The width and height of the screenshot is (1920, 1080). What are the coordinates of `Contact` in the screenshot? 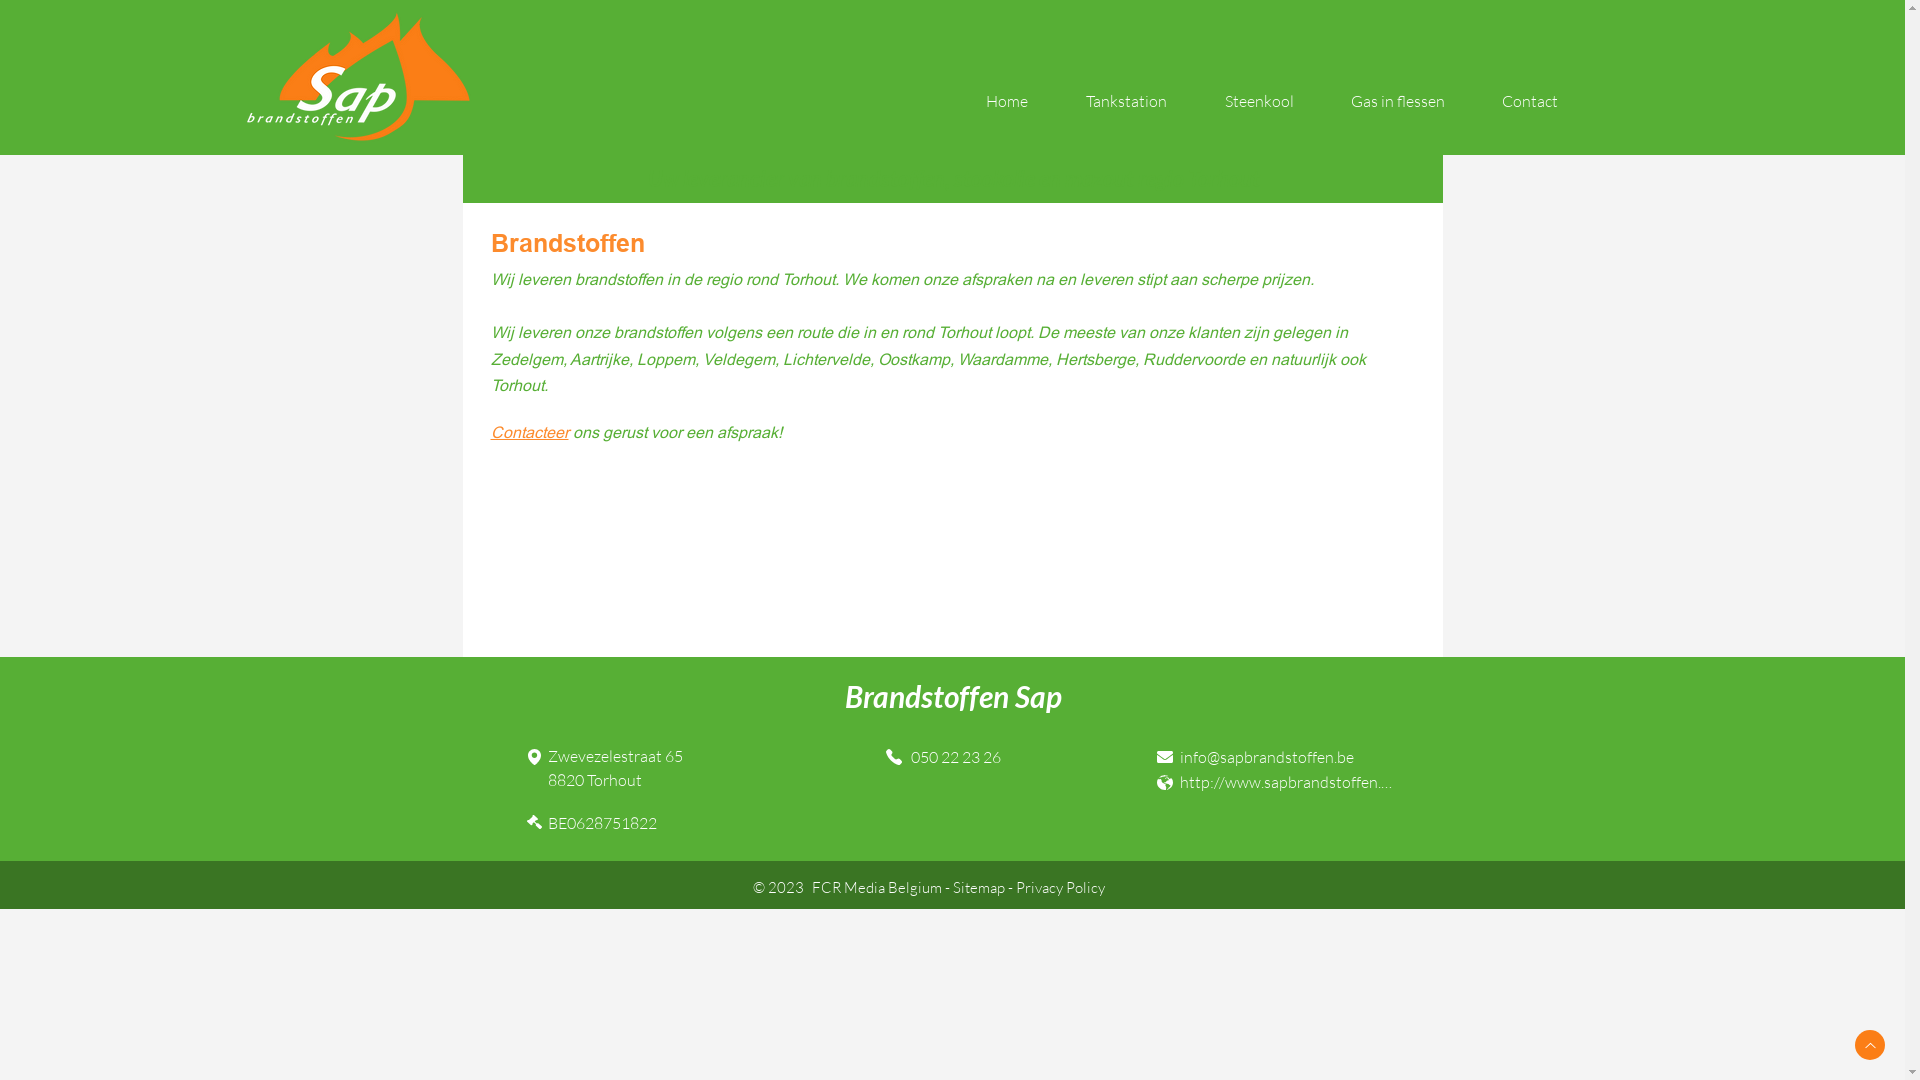 It's located at (1530, 102).